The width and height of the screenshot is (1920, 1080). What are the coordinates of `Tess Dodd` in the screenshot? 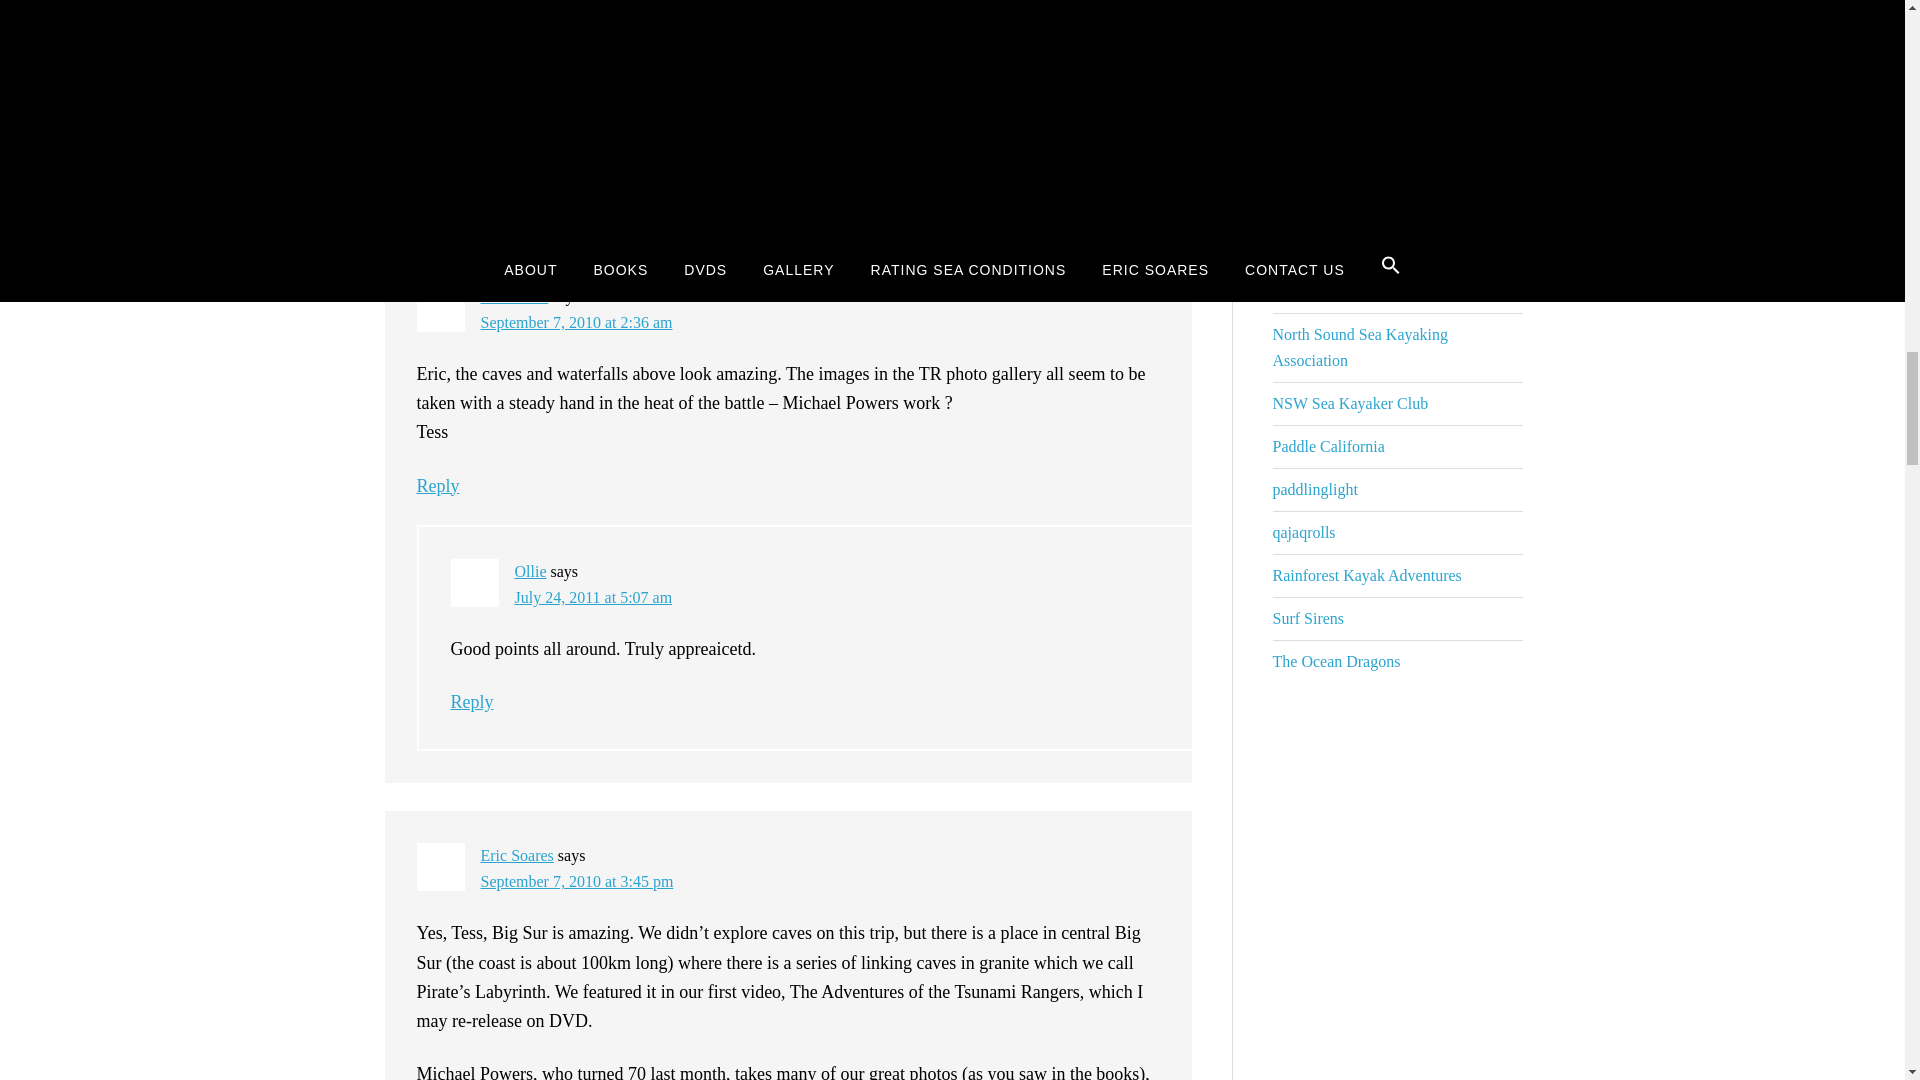 It's located at (514, 296).